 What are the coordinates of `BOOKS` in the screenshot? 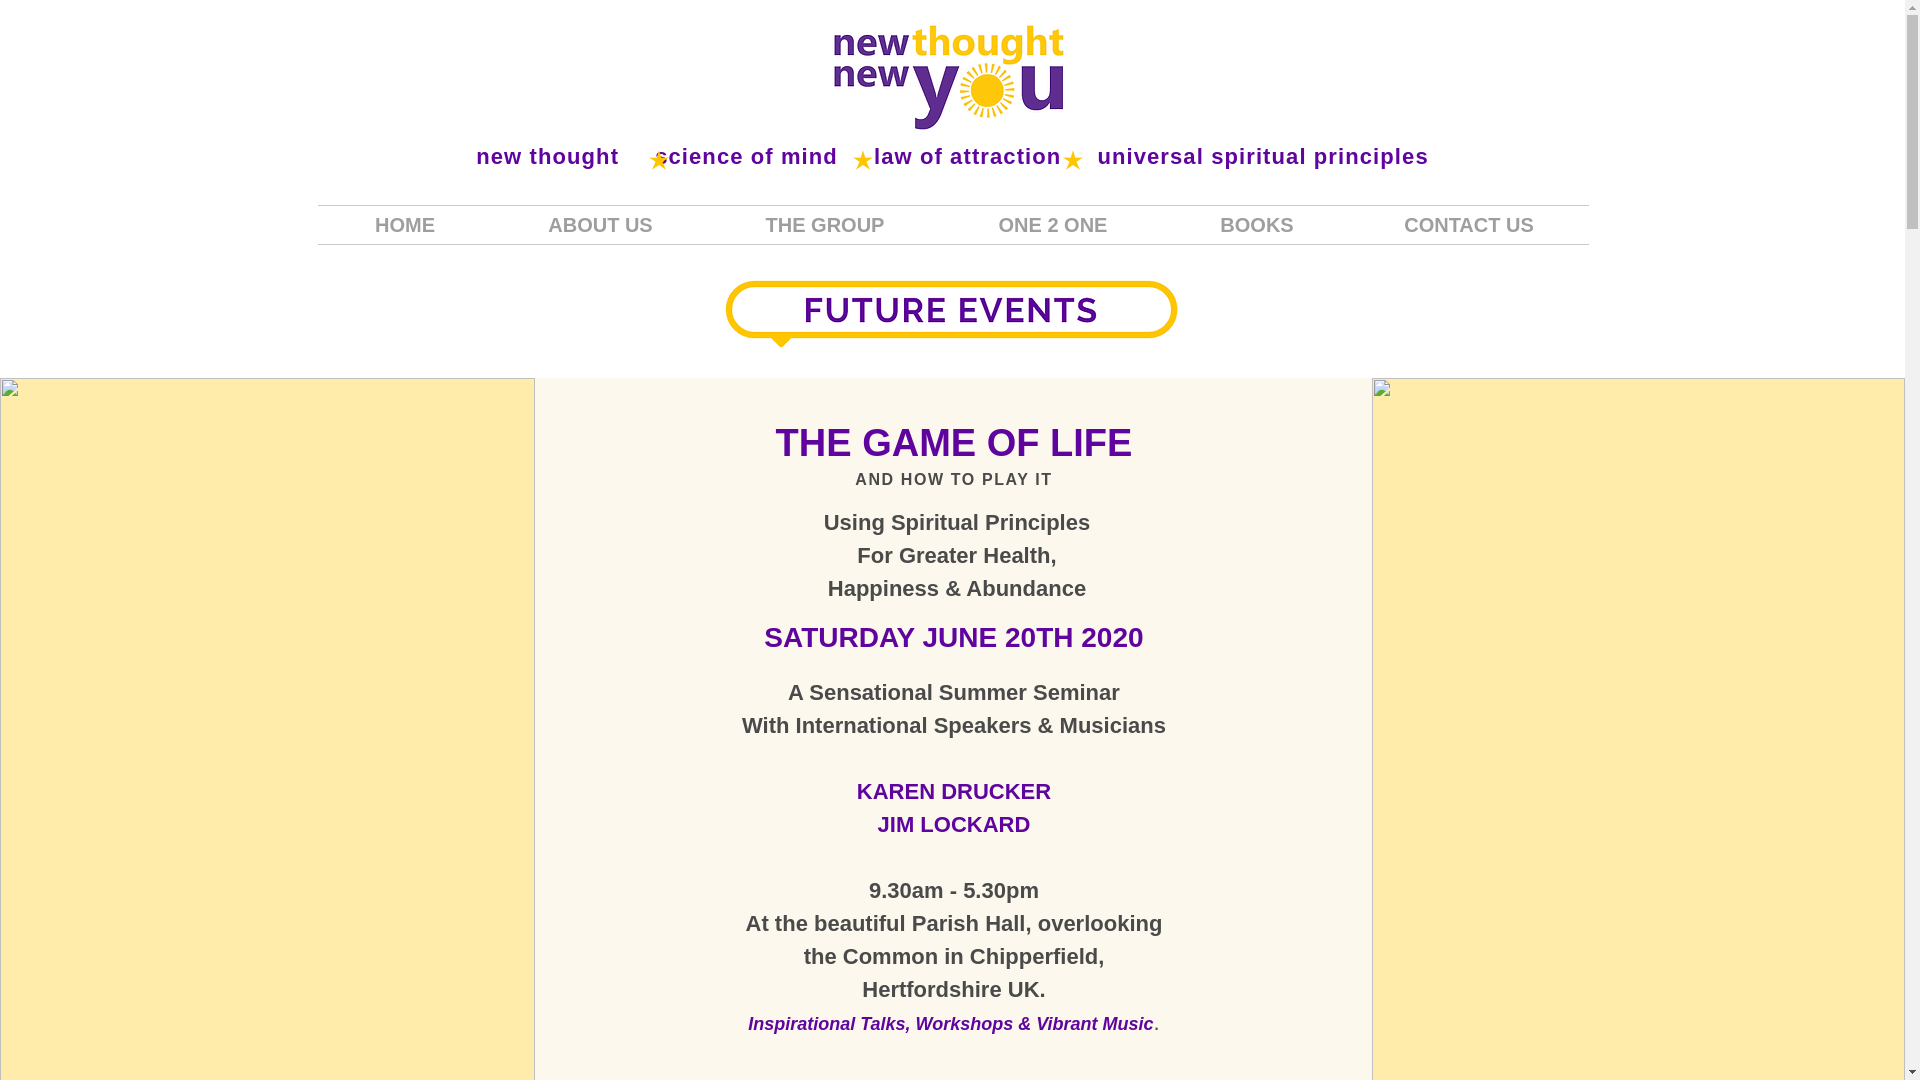 It's located at (1256, 225).